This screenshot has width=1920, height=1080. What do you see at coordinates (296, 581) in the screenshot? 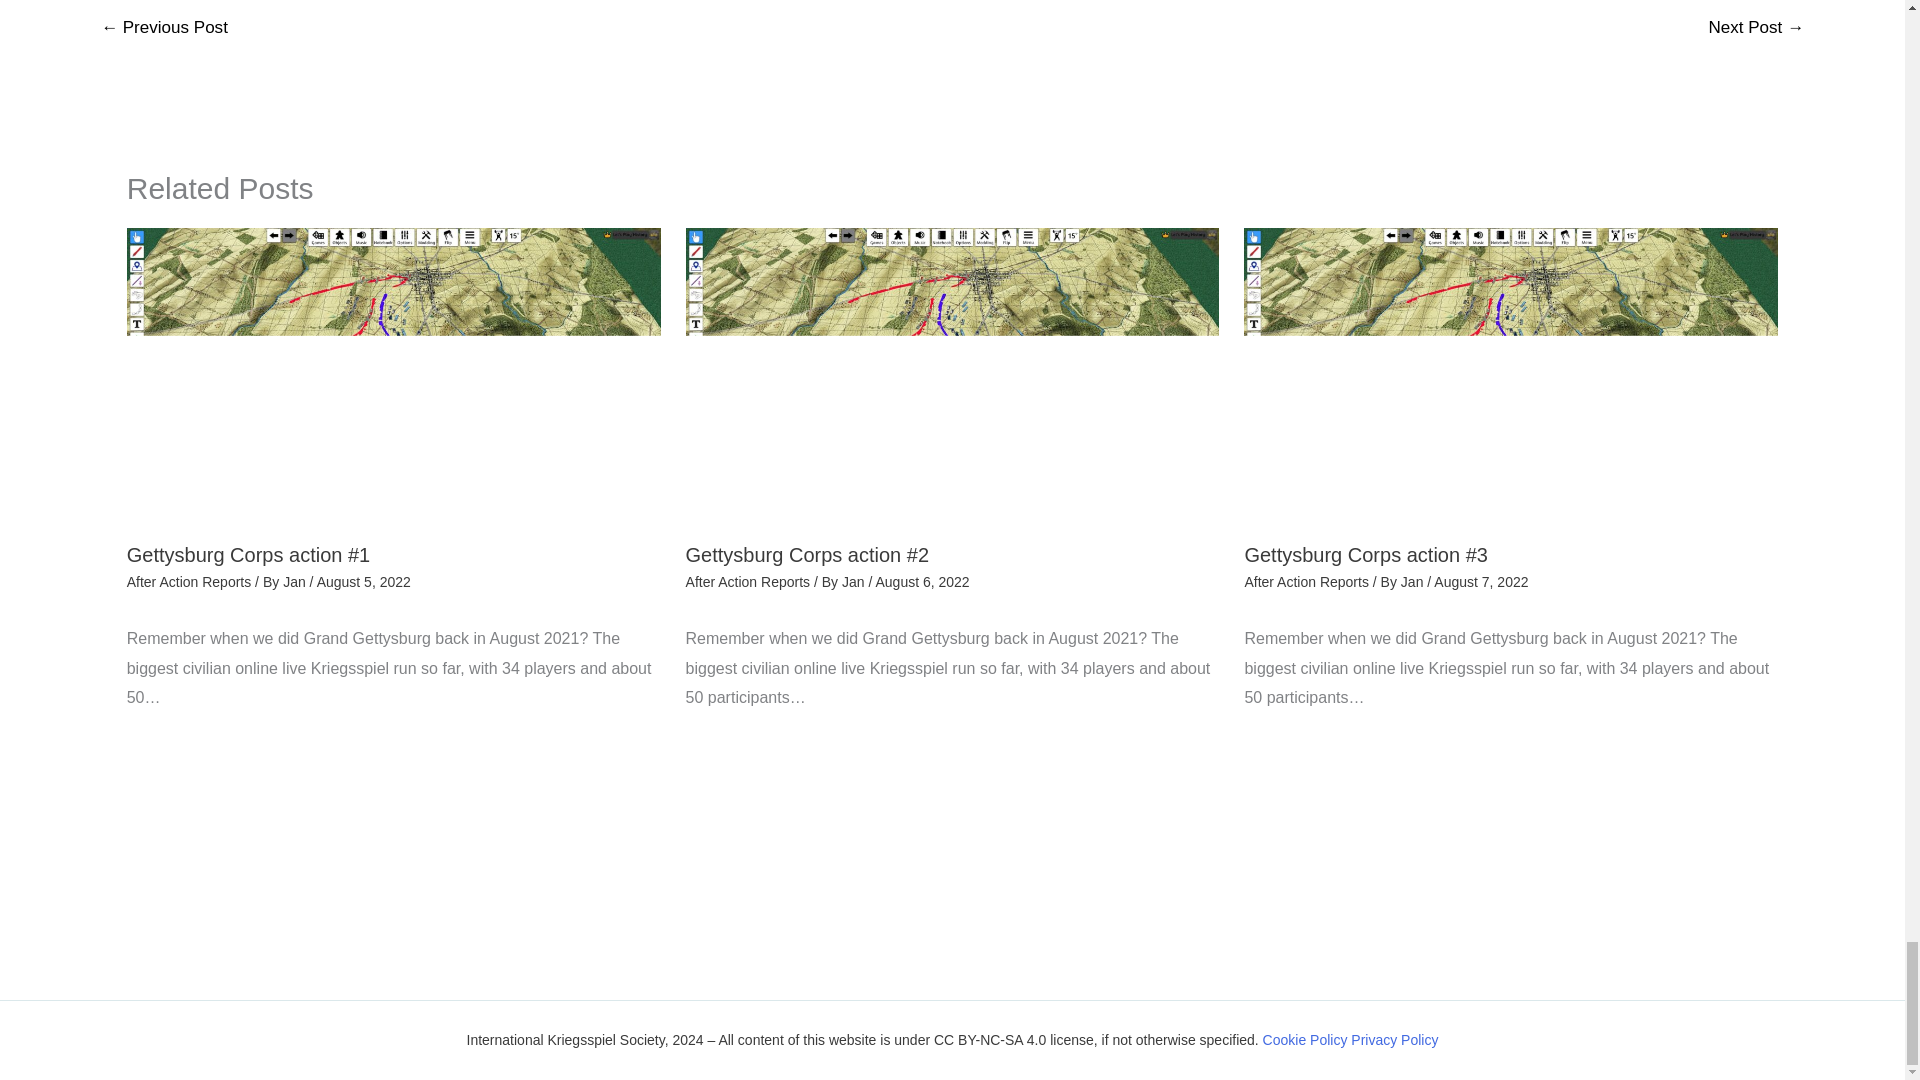
I see `View all posts by Jan` at bounding box center [296, 581].